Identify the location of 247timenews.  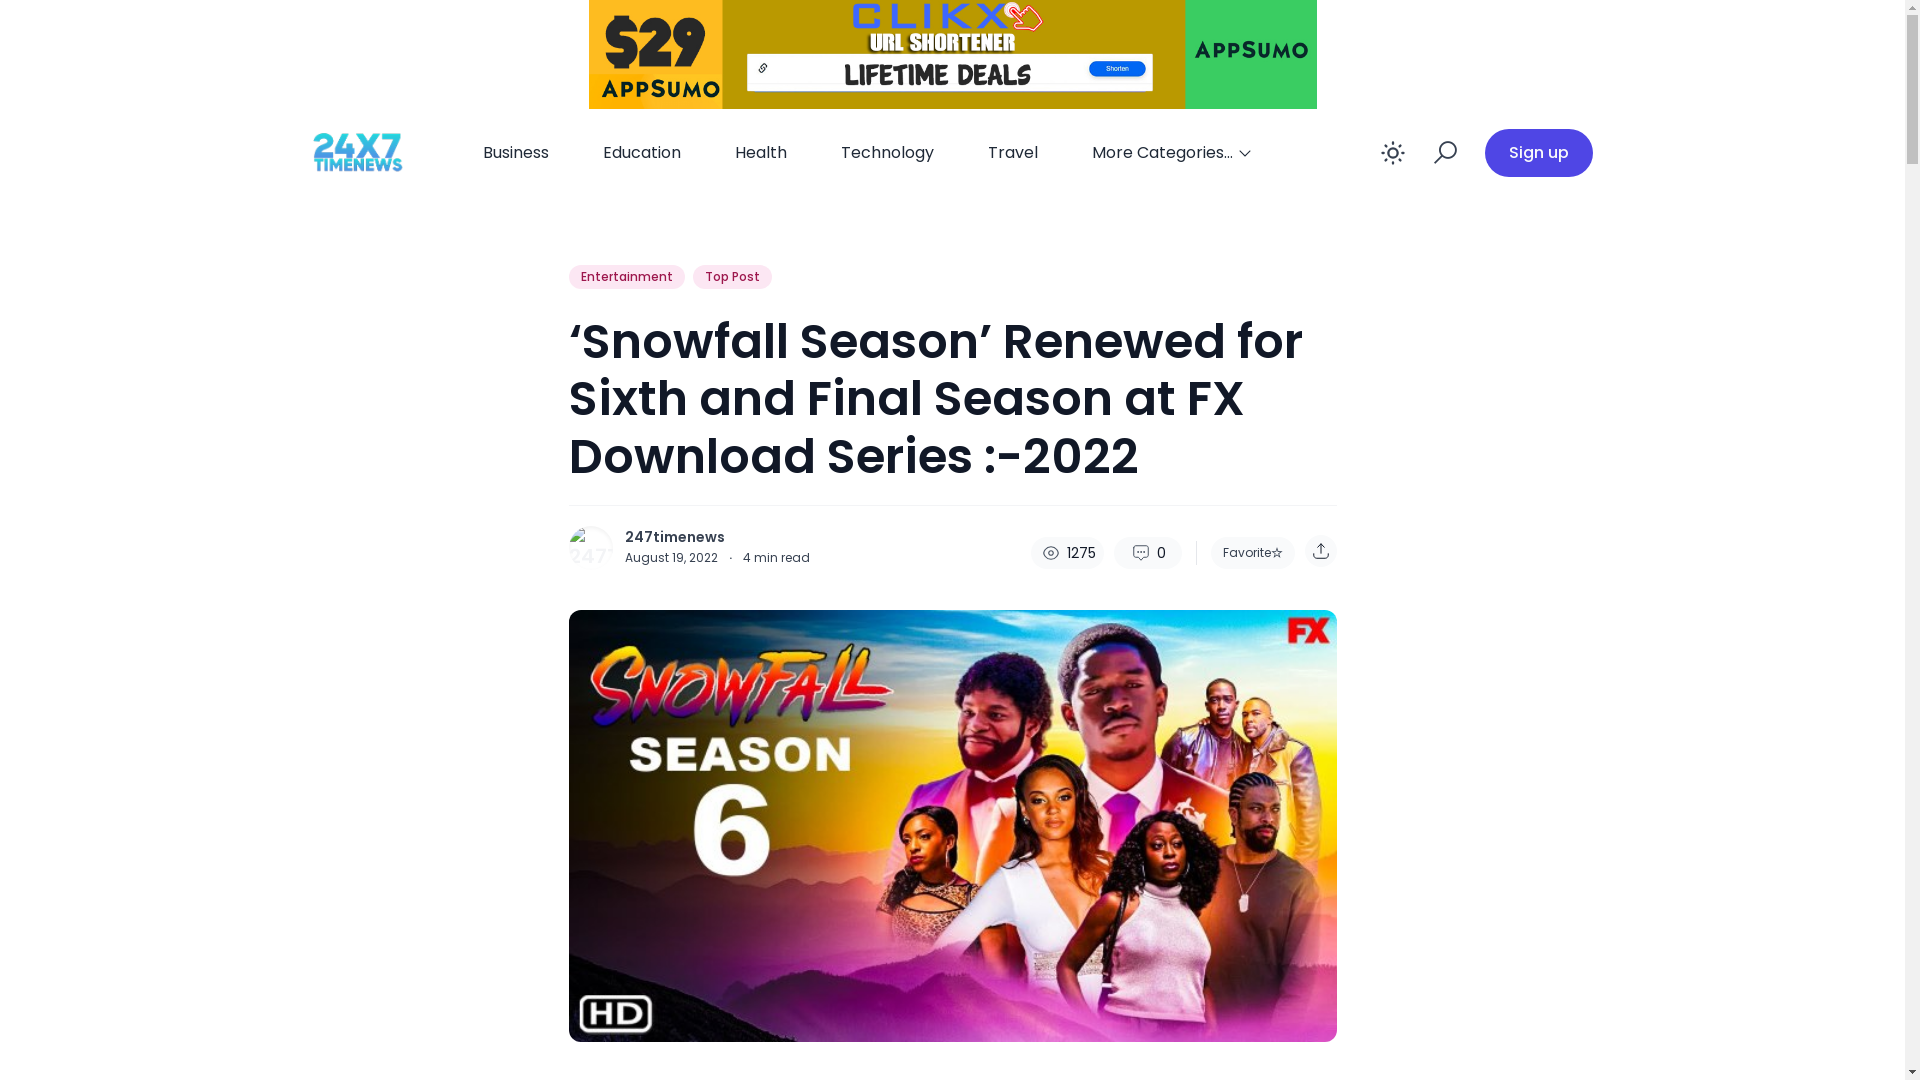
(674, 537).